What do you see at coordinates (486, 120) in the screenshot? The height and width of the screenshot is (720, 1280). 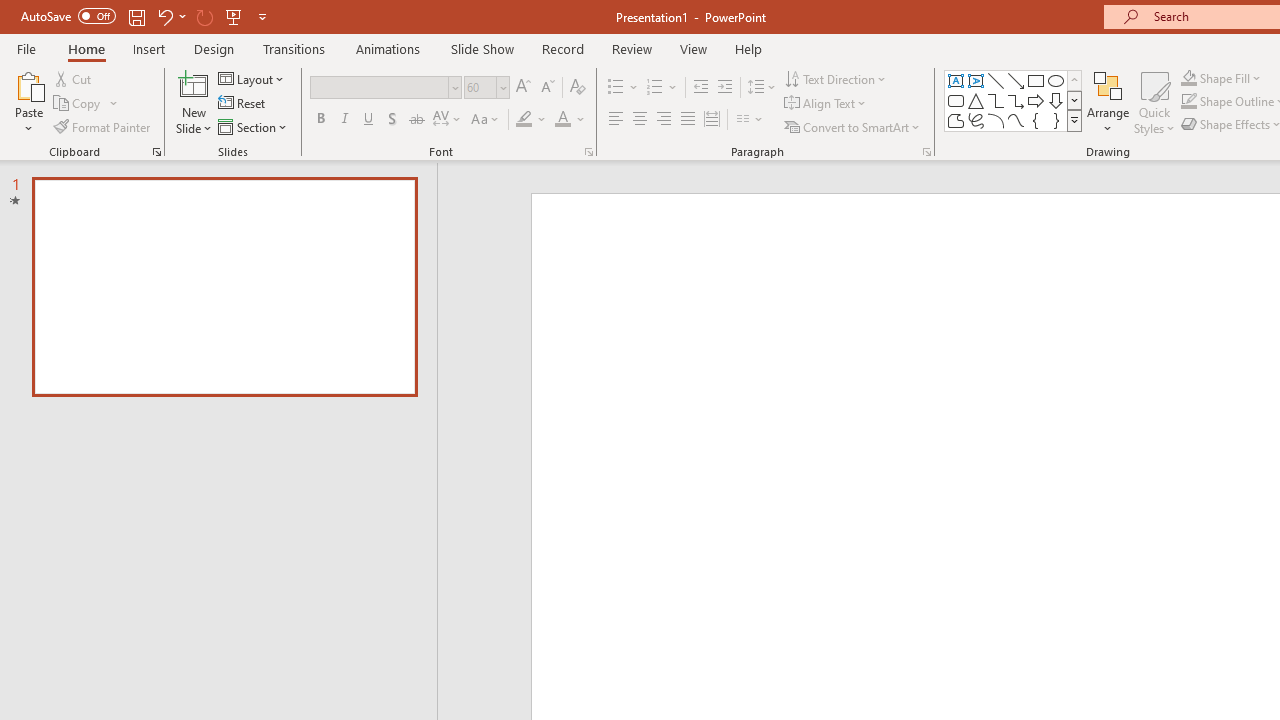 I see `Change Case` at bounding box center [486, 120].